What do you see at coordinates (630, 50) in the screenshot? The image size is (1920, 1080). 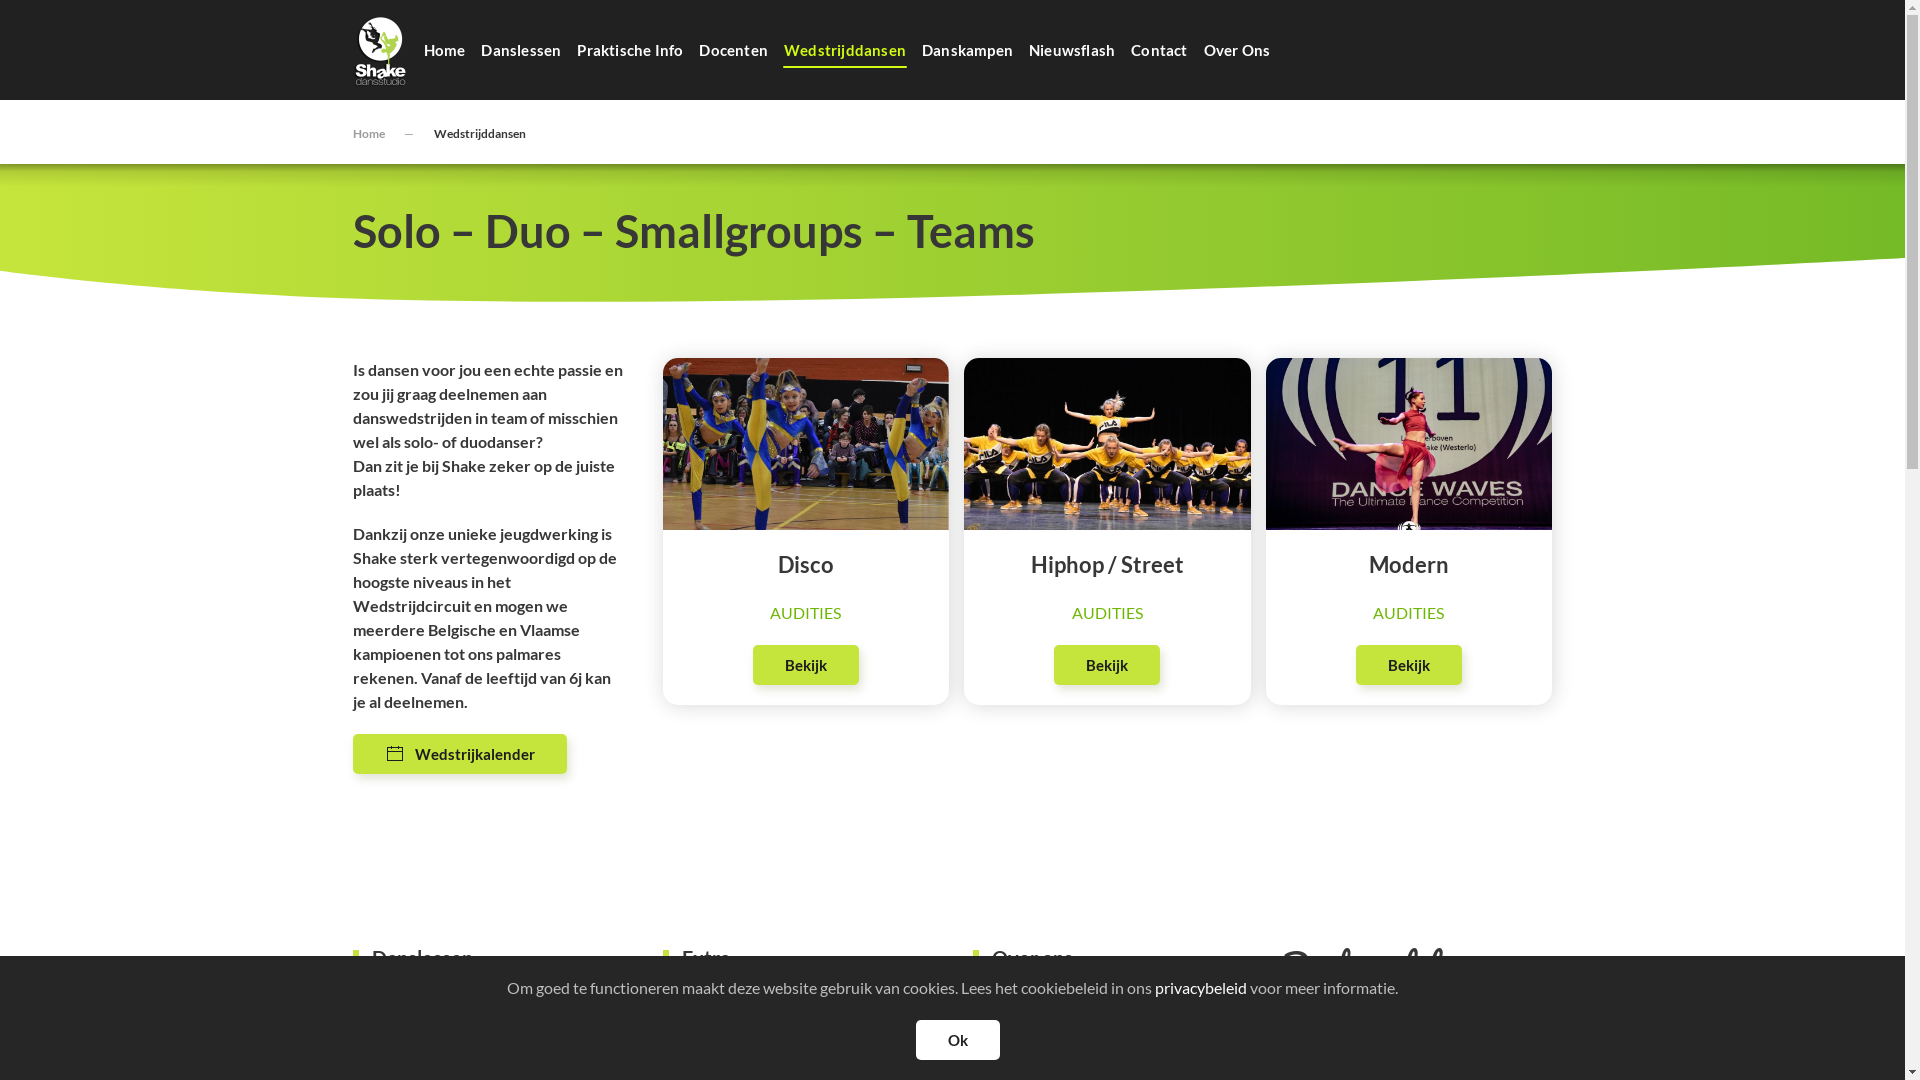 I see `Praktische Info` at bounding box center [630, 50].